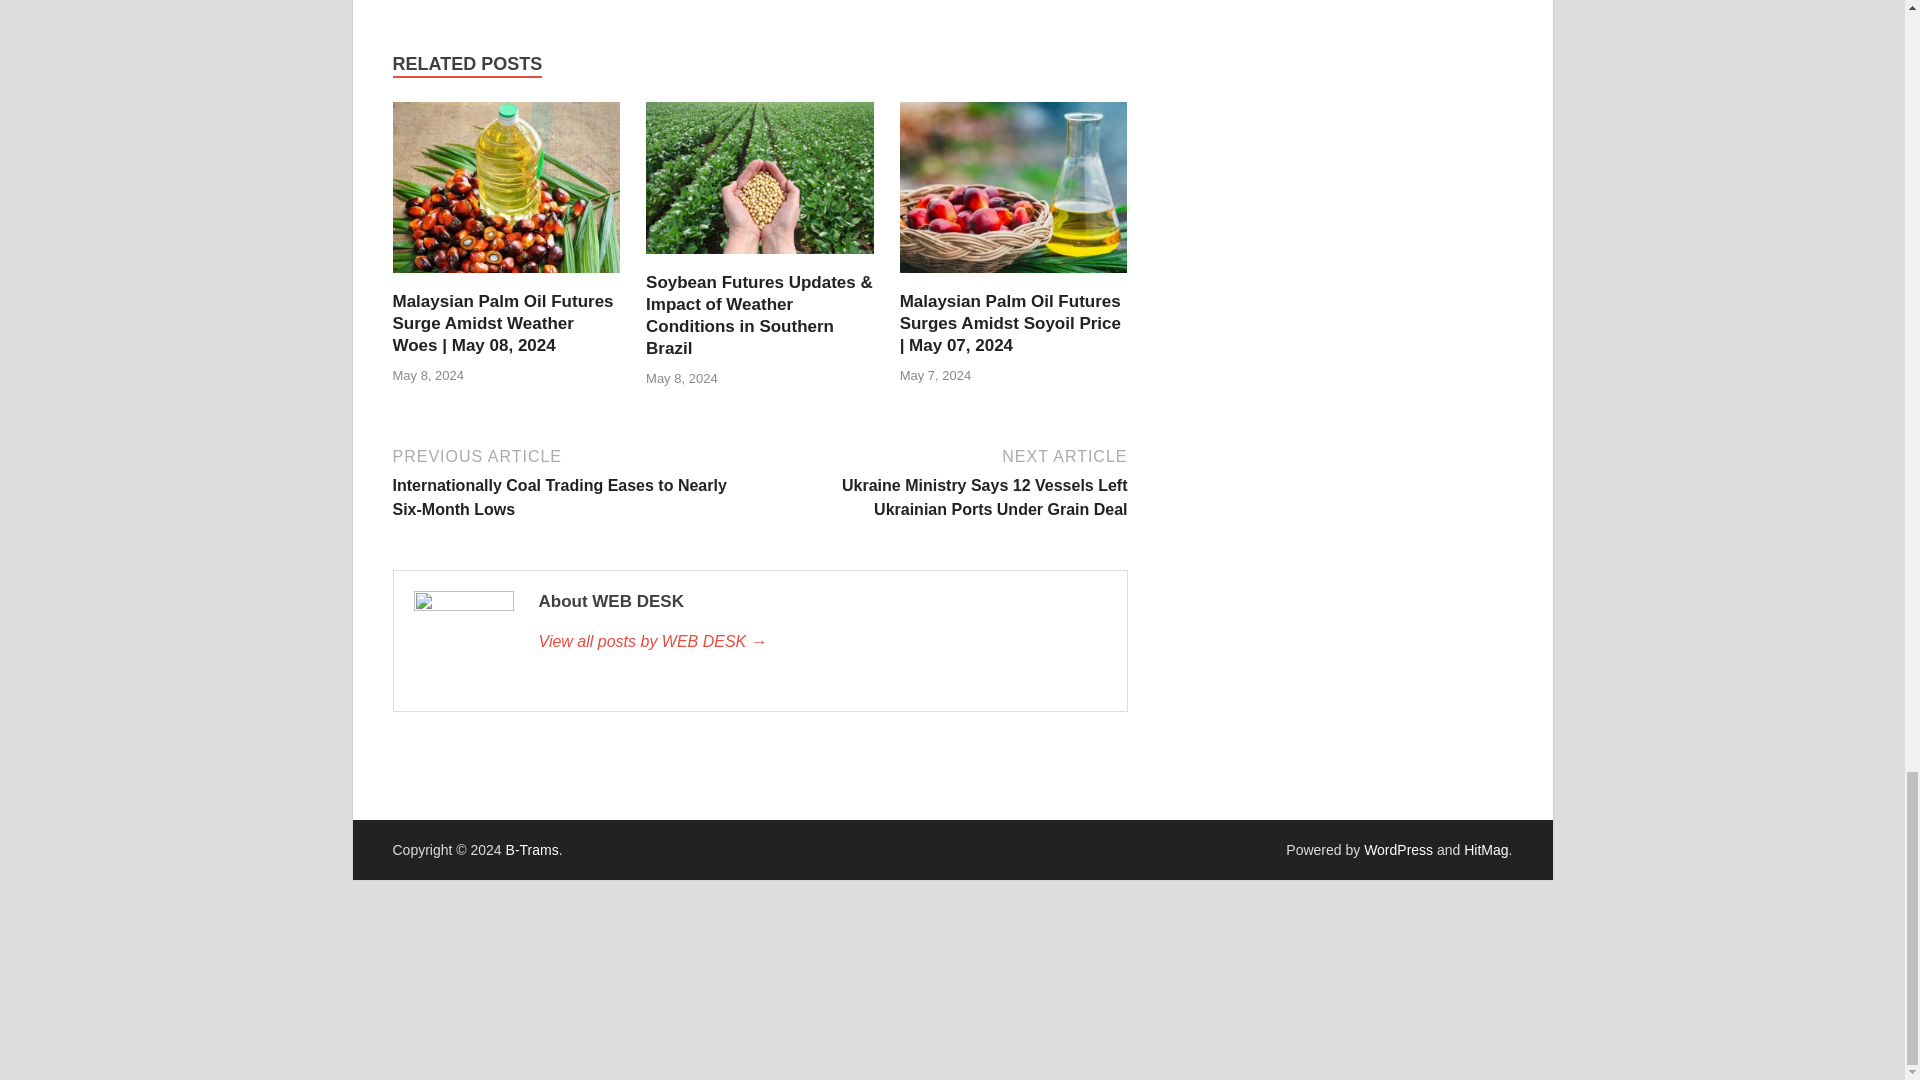 The image size is (1920, 1080). I want to click on WEB DESK, so click(821, 642).